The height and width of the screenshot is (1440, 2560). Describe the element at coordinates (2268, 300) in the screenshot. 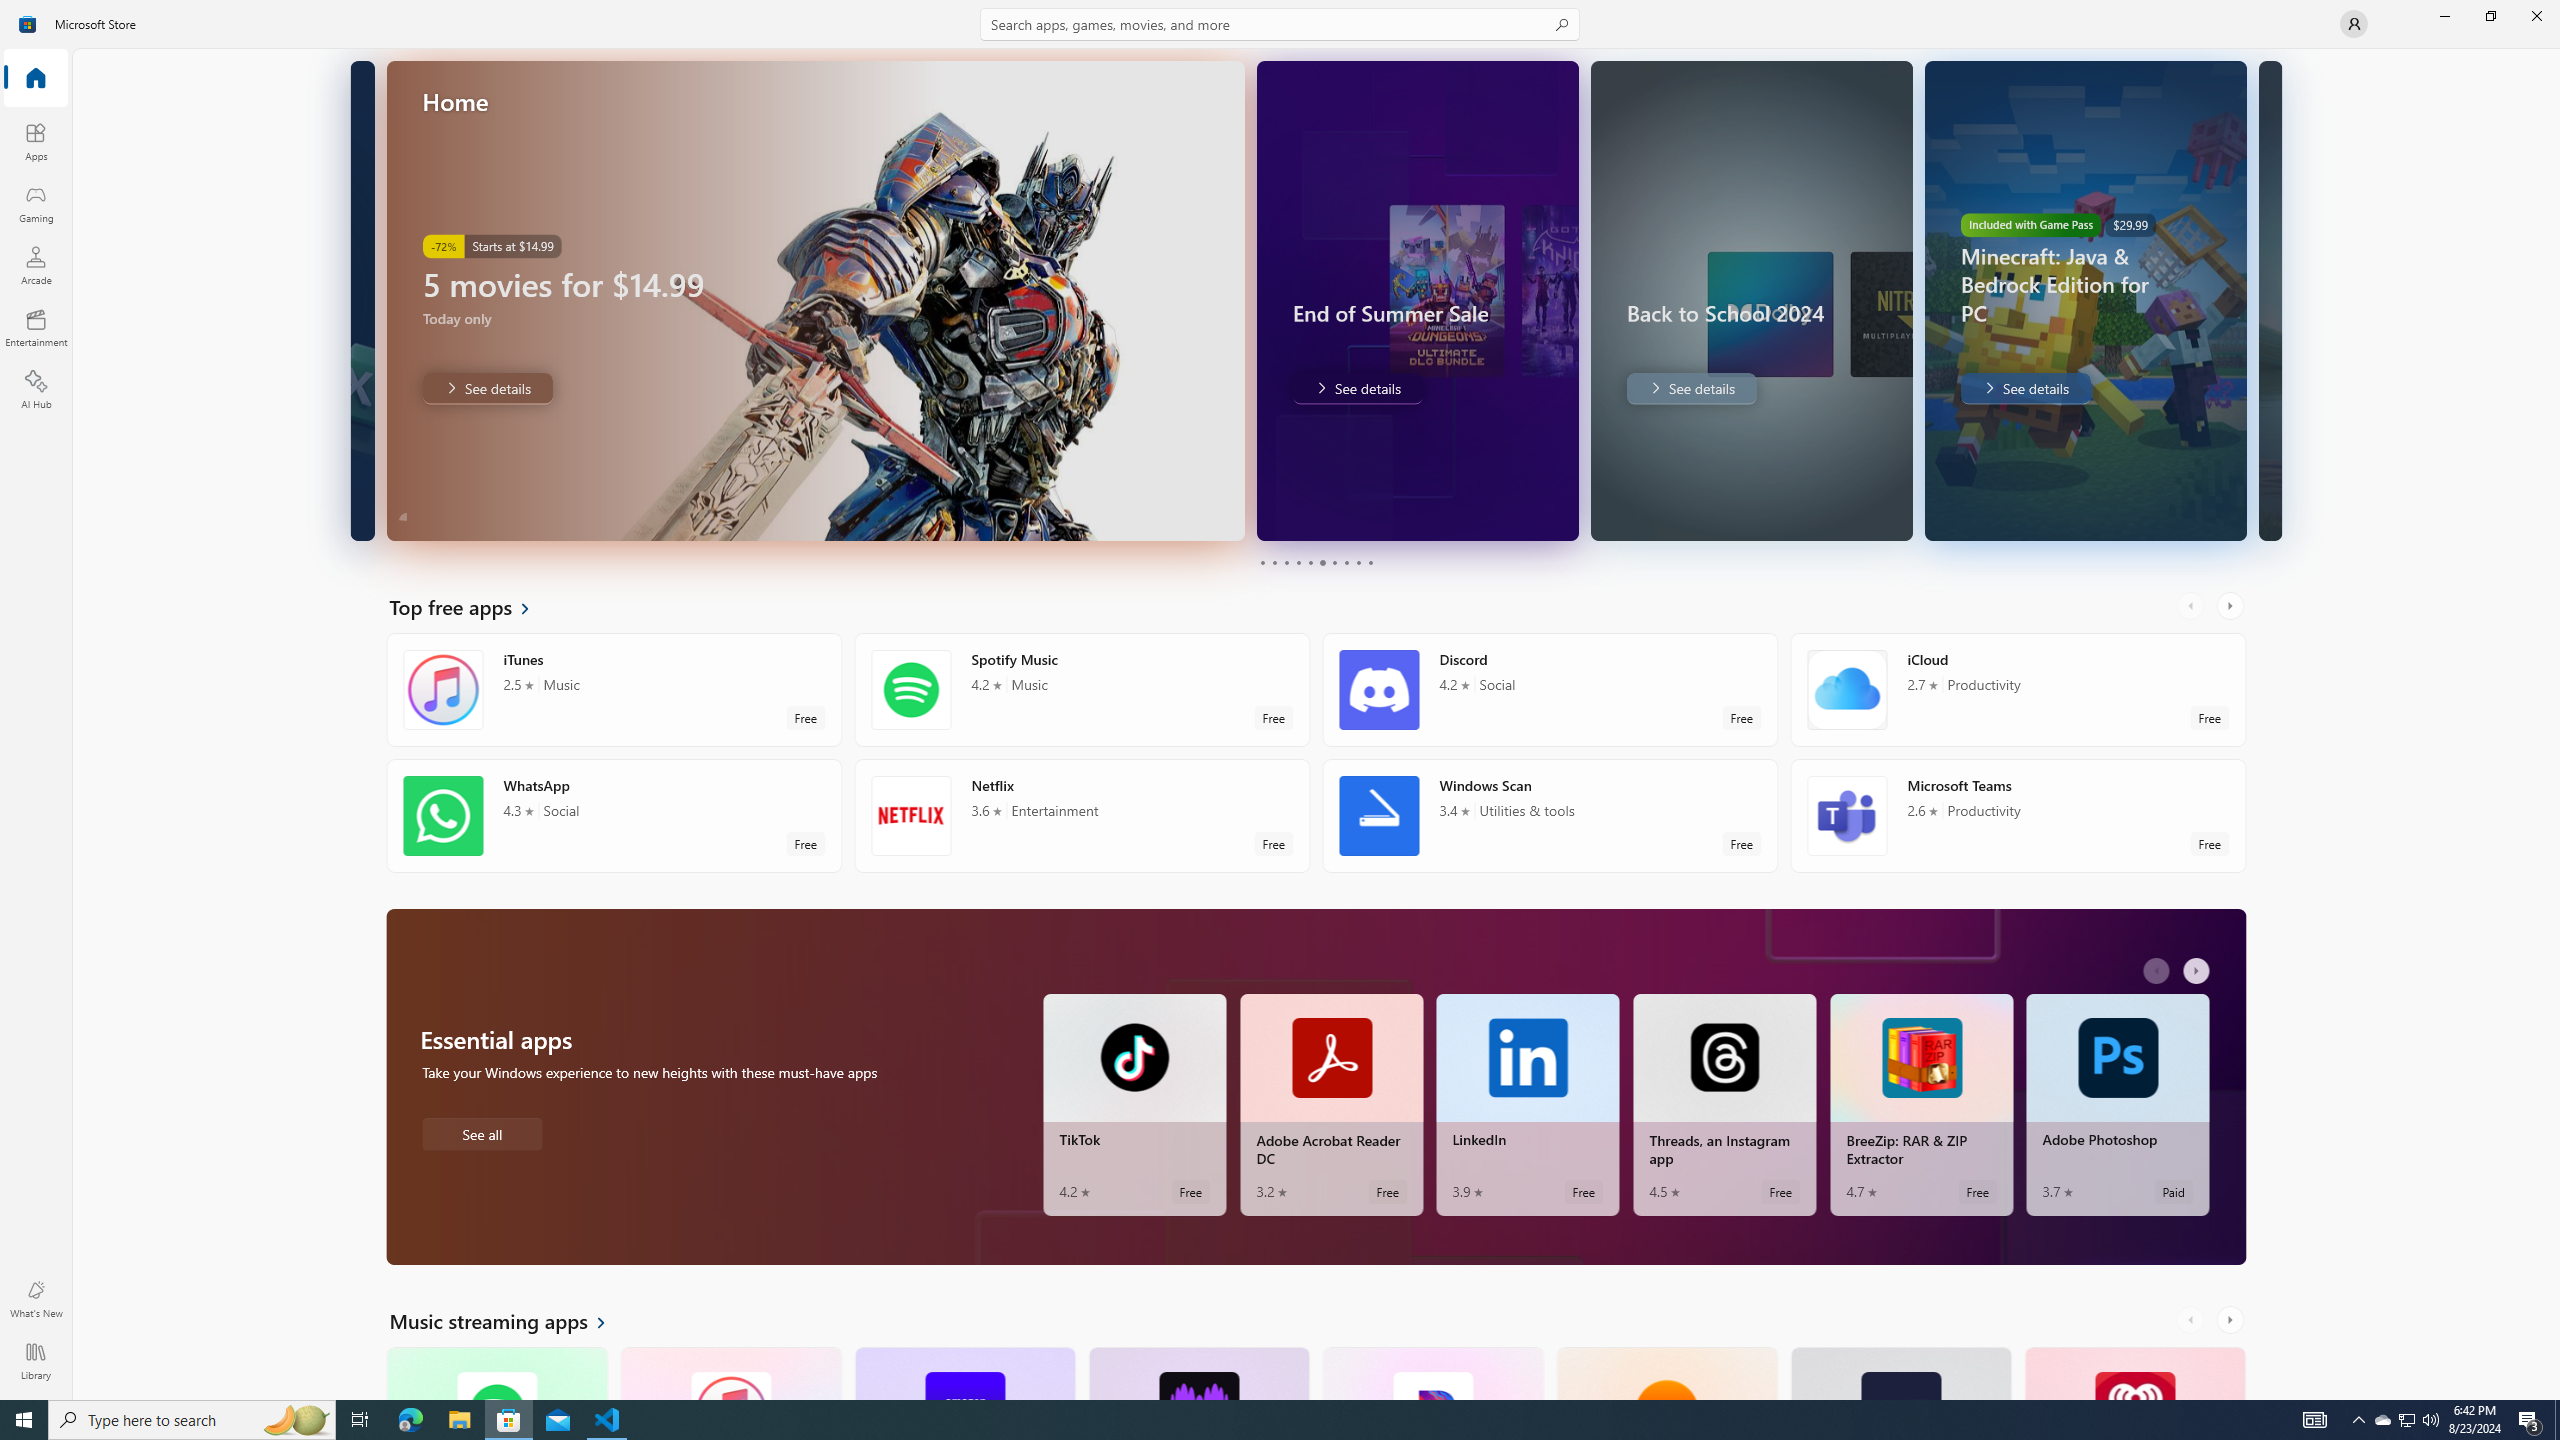

I see `AutomationID: Image` at that location.